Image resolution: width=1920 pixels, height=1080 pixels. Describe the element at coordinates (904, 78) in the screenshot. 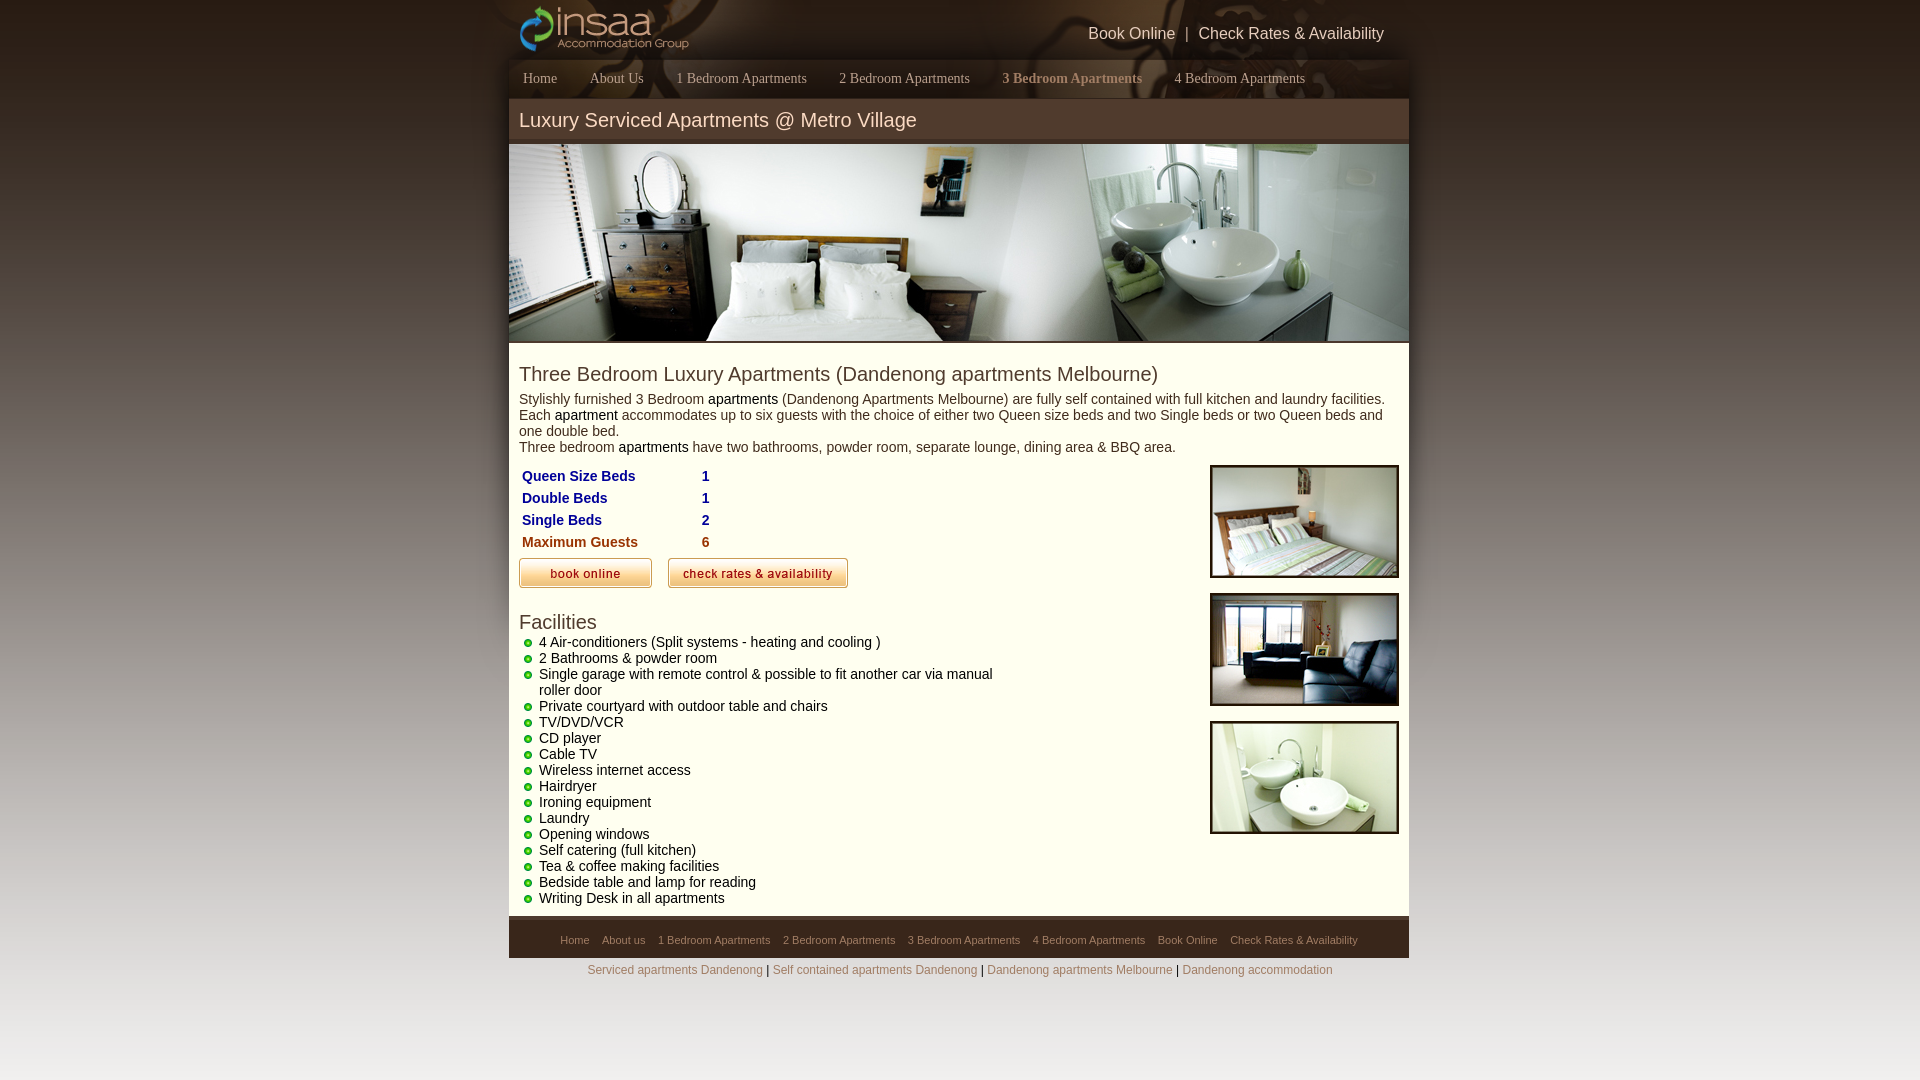

I see `2 Bedroom Apartments` at that location.